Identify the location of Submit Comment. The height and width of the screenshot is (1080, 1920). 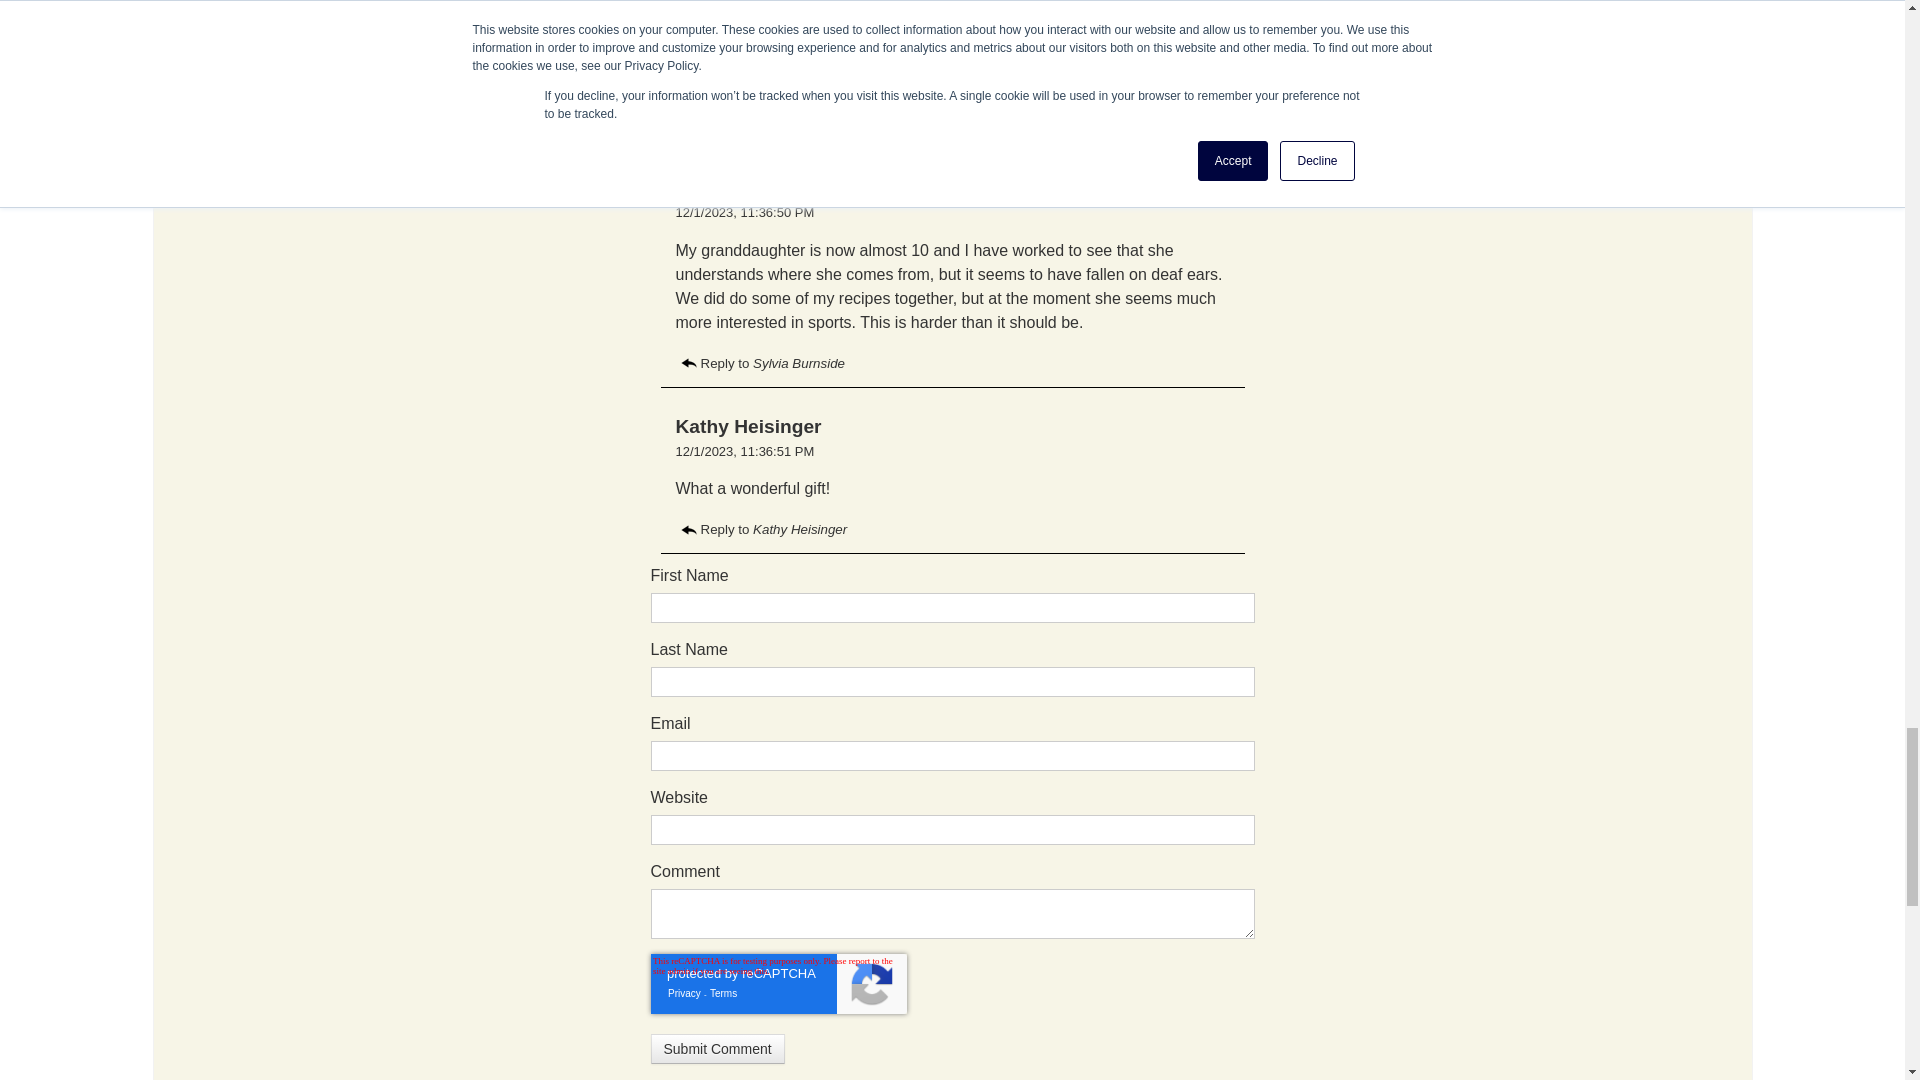
(716, 1048).